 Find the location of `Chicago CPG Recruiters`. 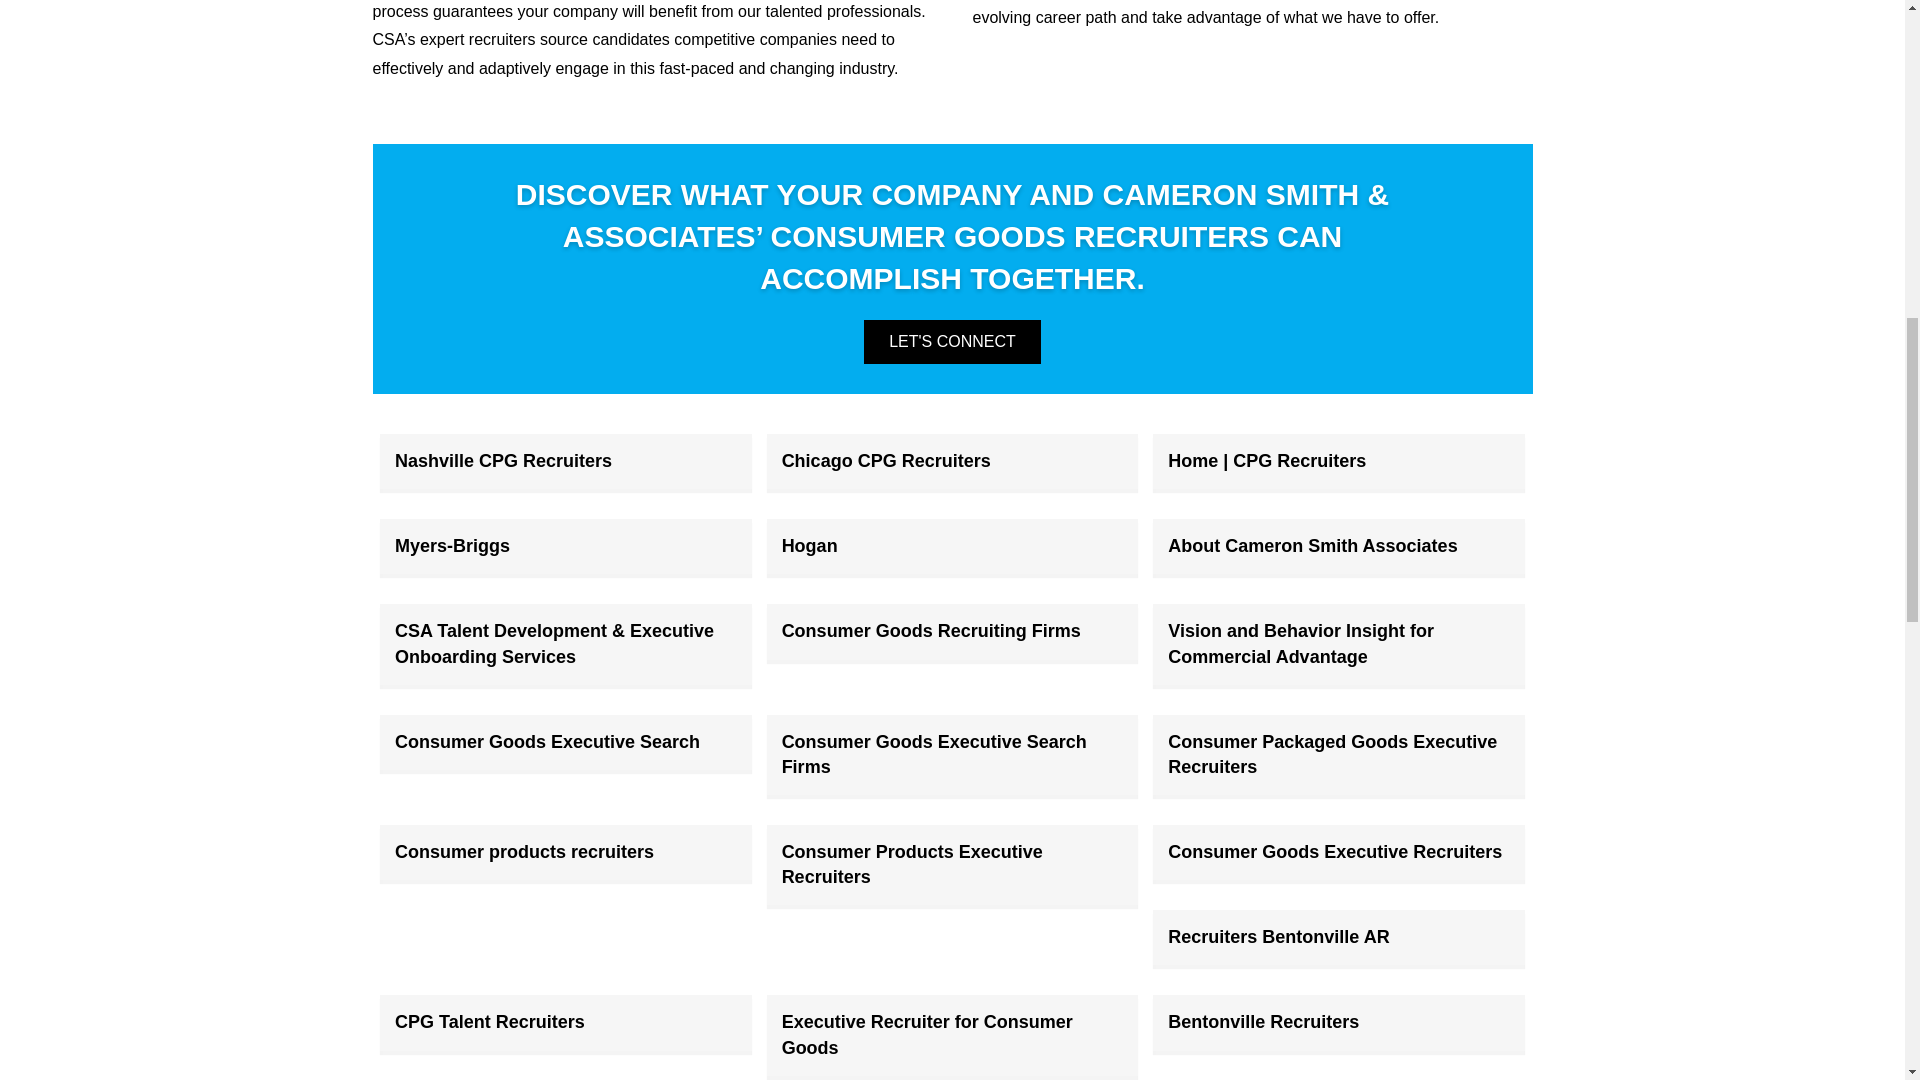

Chicago CPG Recruiters is located at coordinates (886, 460).